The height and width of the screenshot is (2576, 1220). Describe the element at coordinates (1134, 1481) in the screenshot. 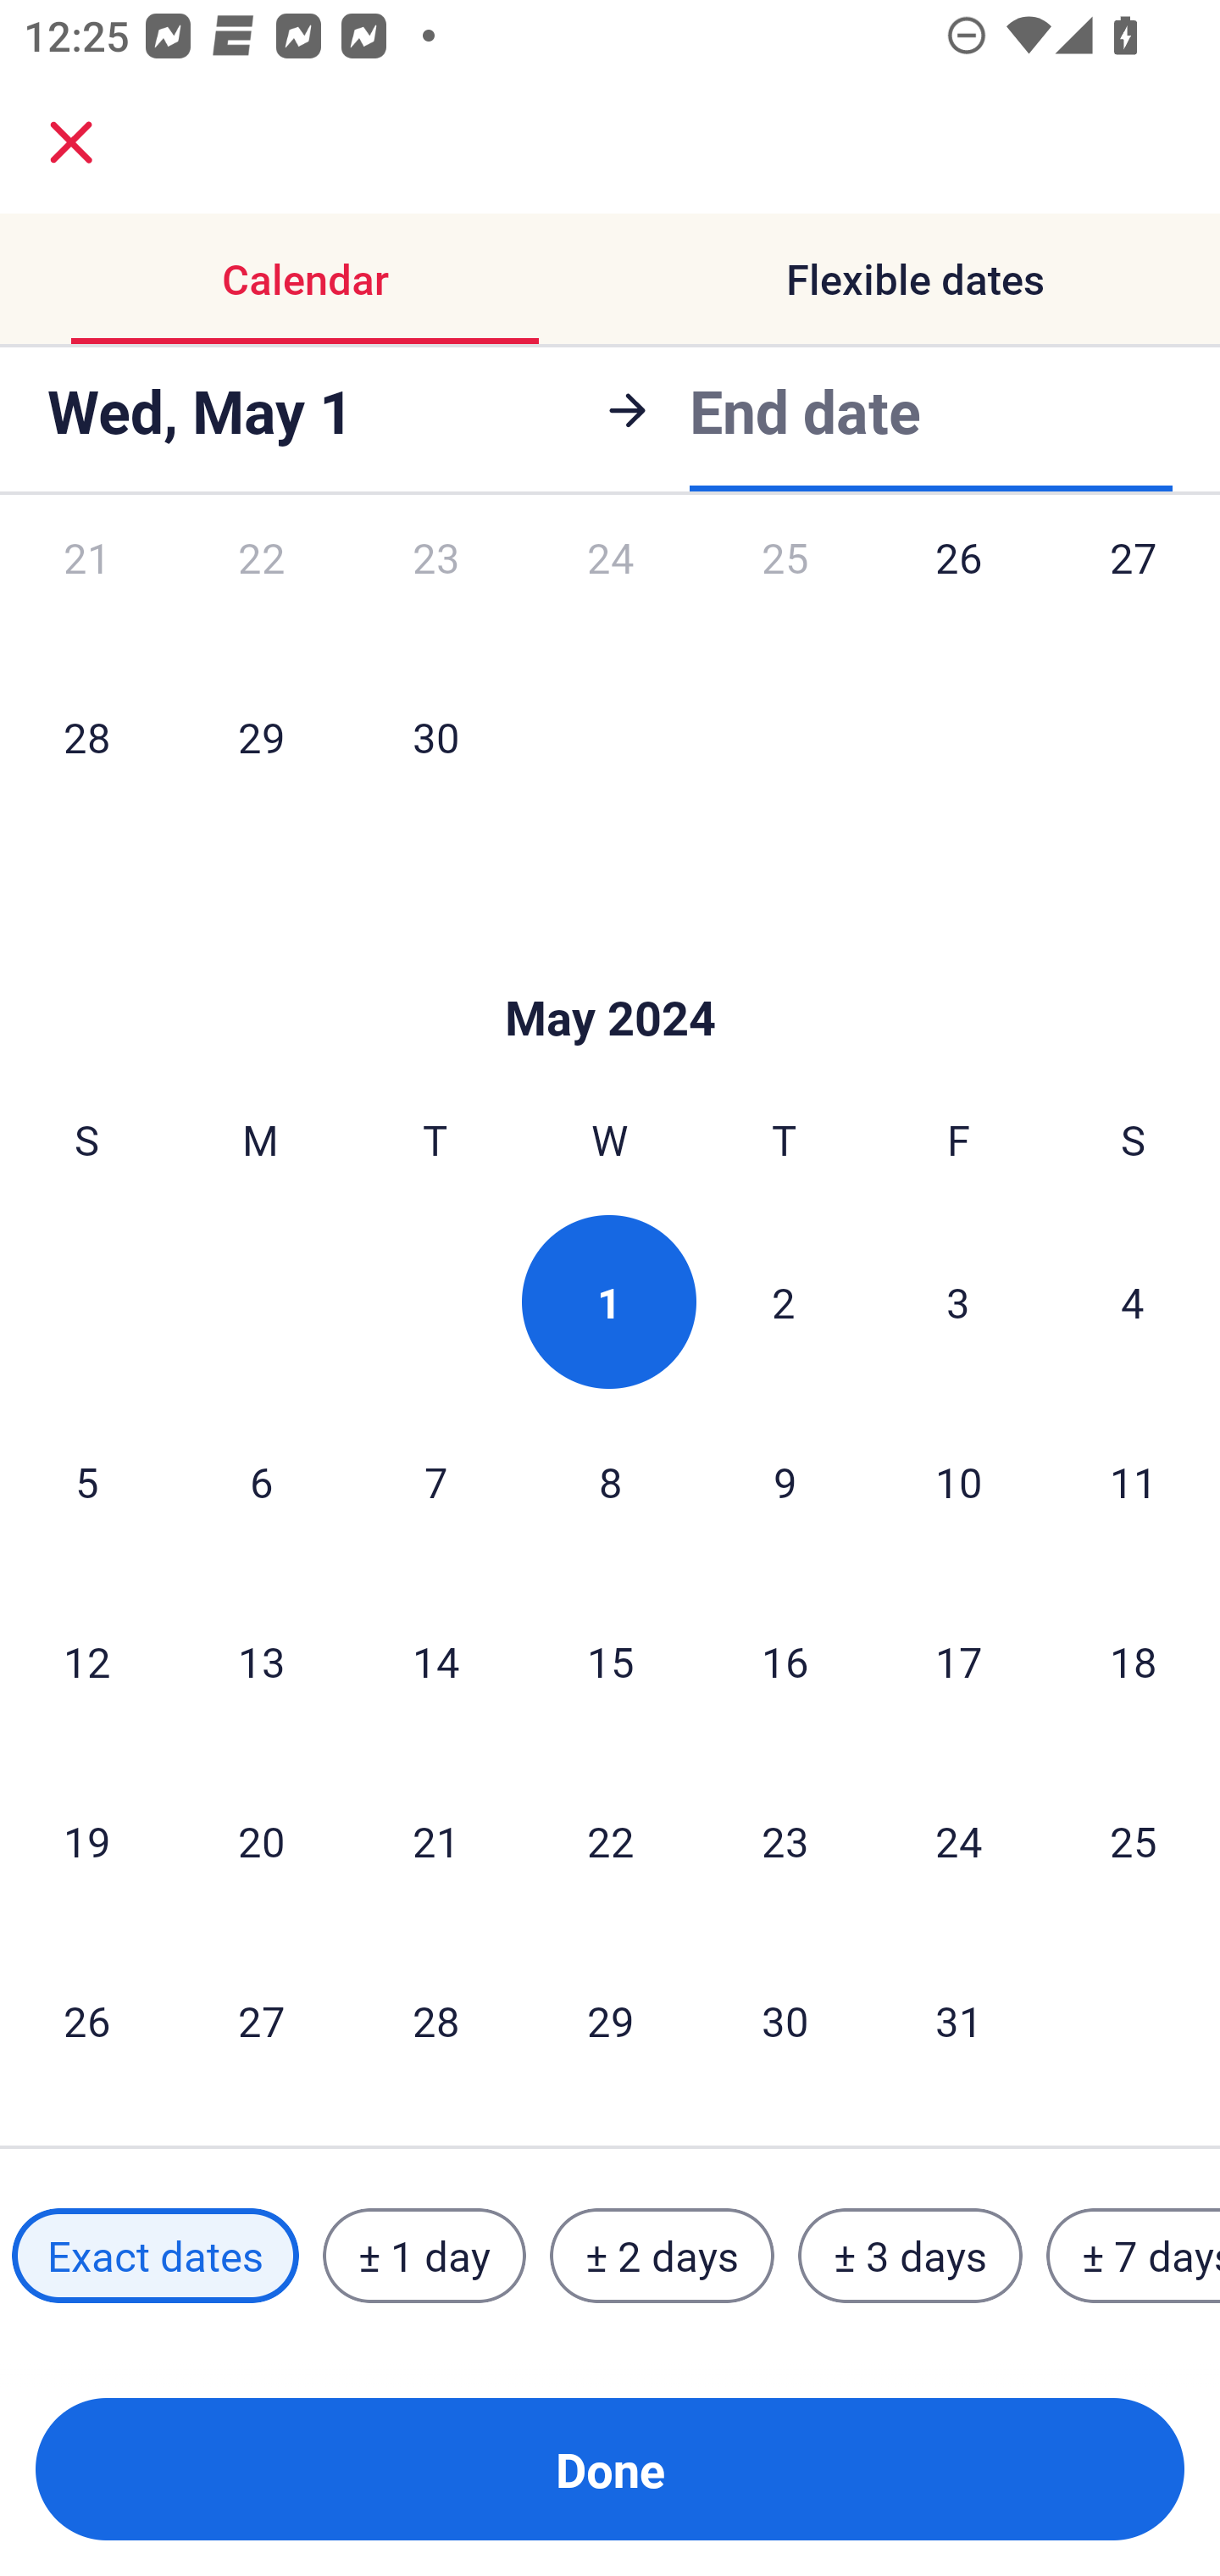

I see `11 Saturday, May 11, 2024` at that location.